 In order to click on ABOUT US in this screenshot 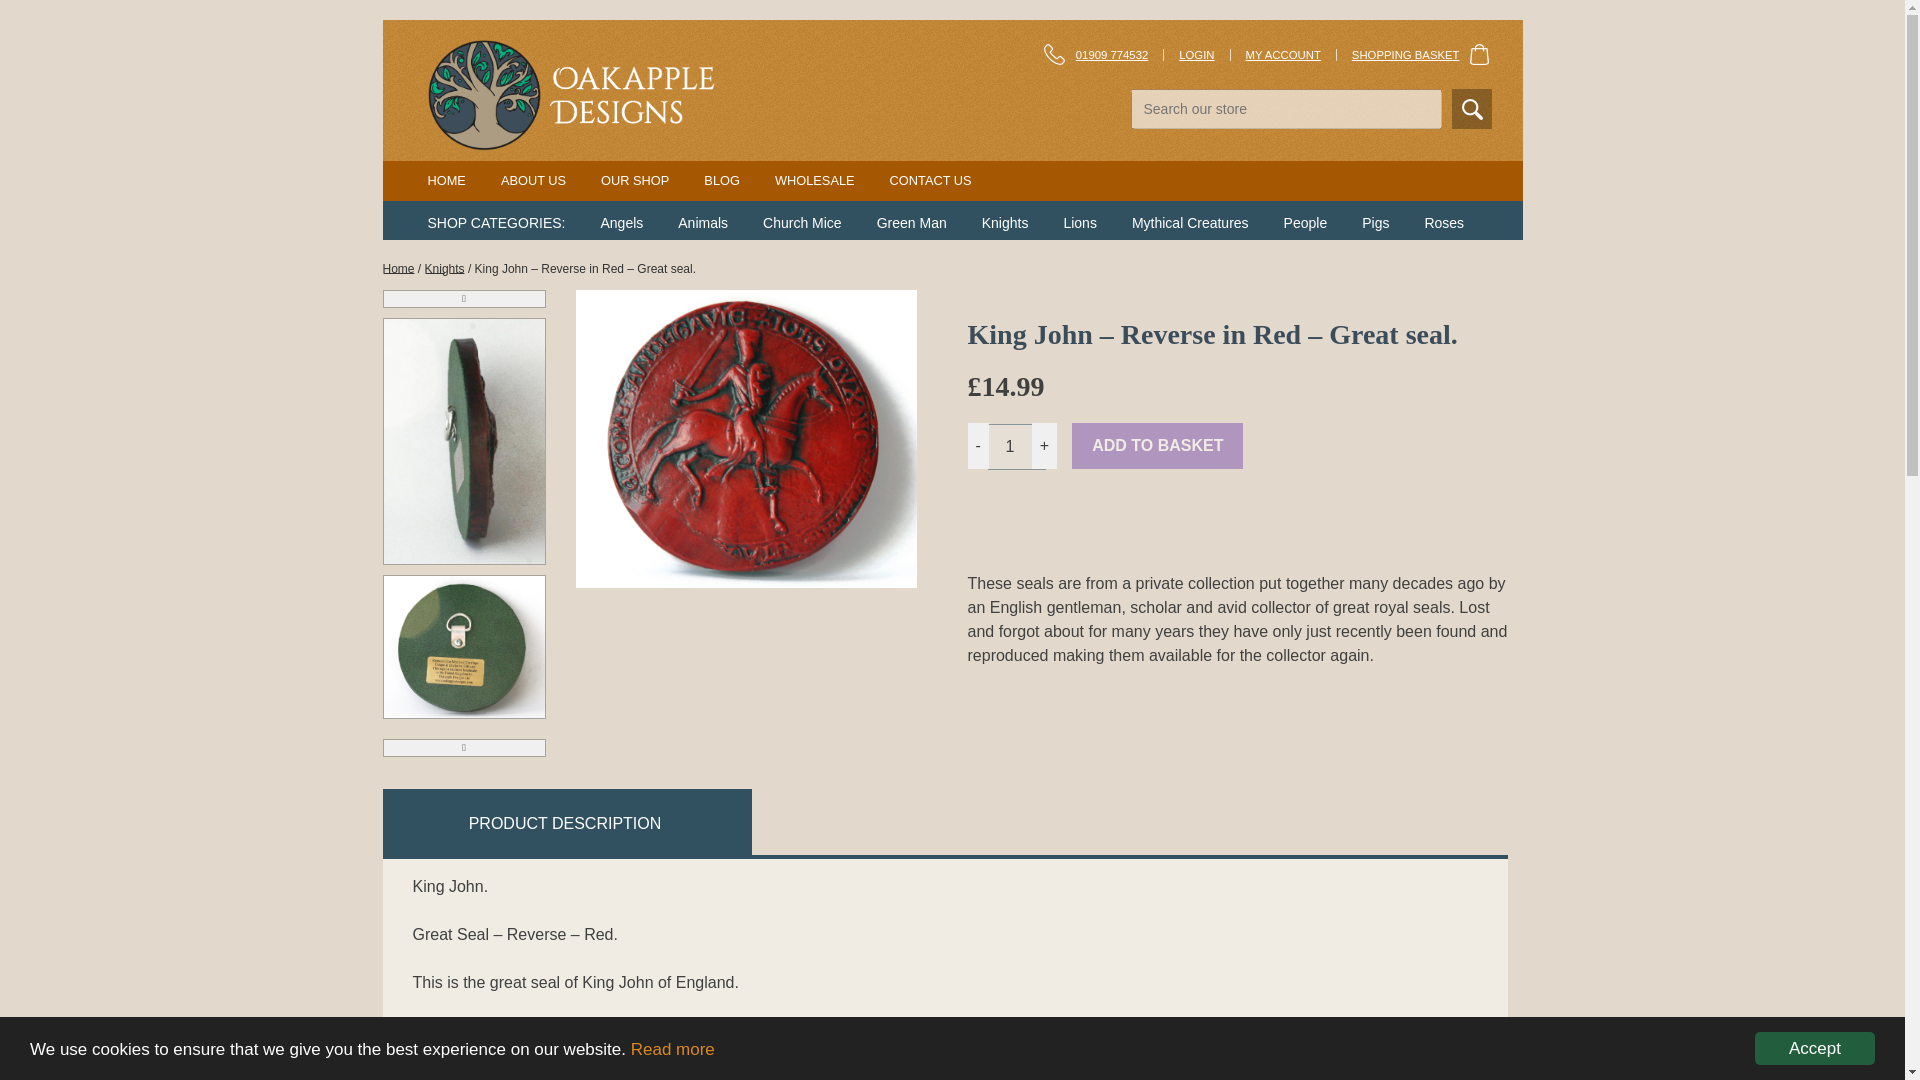, I will do `click(534, 180)`.